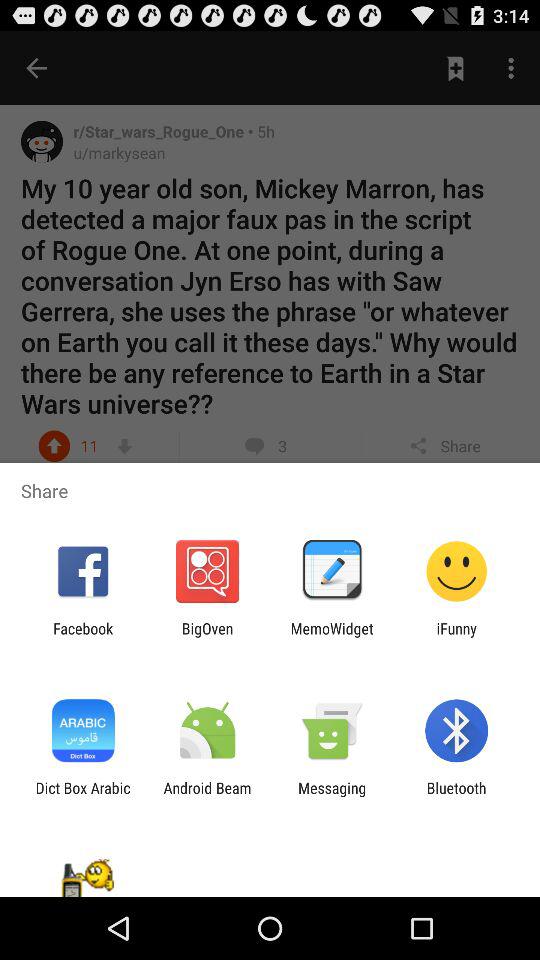  What do you see at coordinates (332, 637) in the screenshot?
I see `click the icon to the left of the ifunny item` at bounding box center [332, 637].